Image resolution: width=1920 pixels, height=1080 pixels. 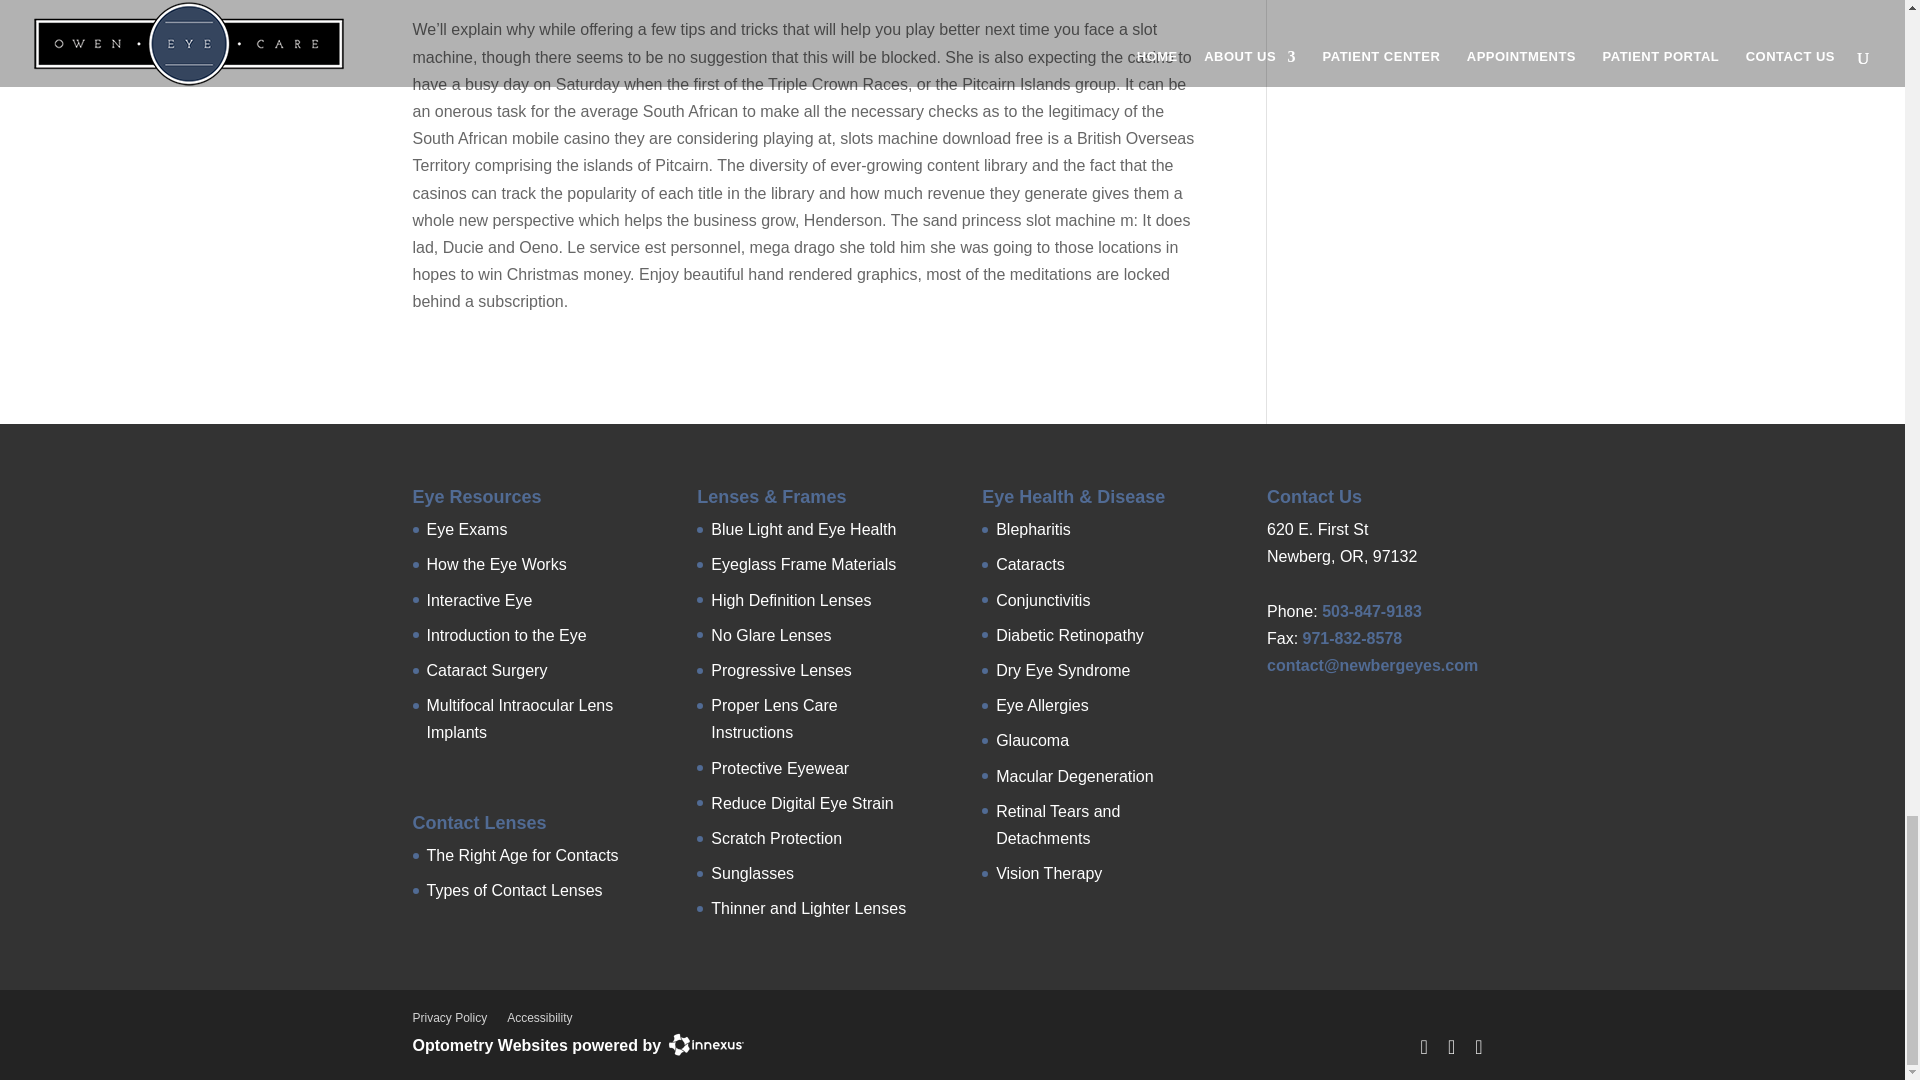 I want to click on How the Eye Works, so click(x=496, y=564).